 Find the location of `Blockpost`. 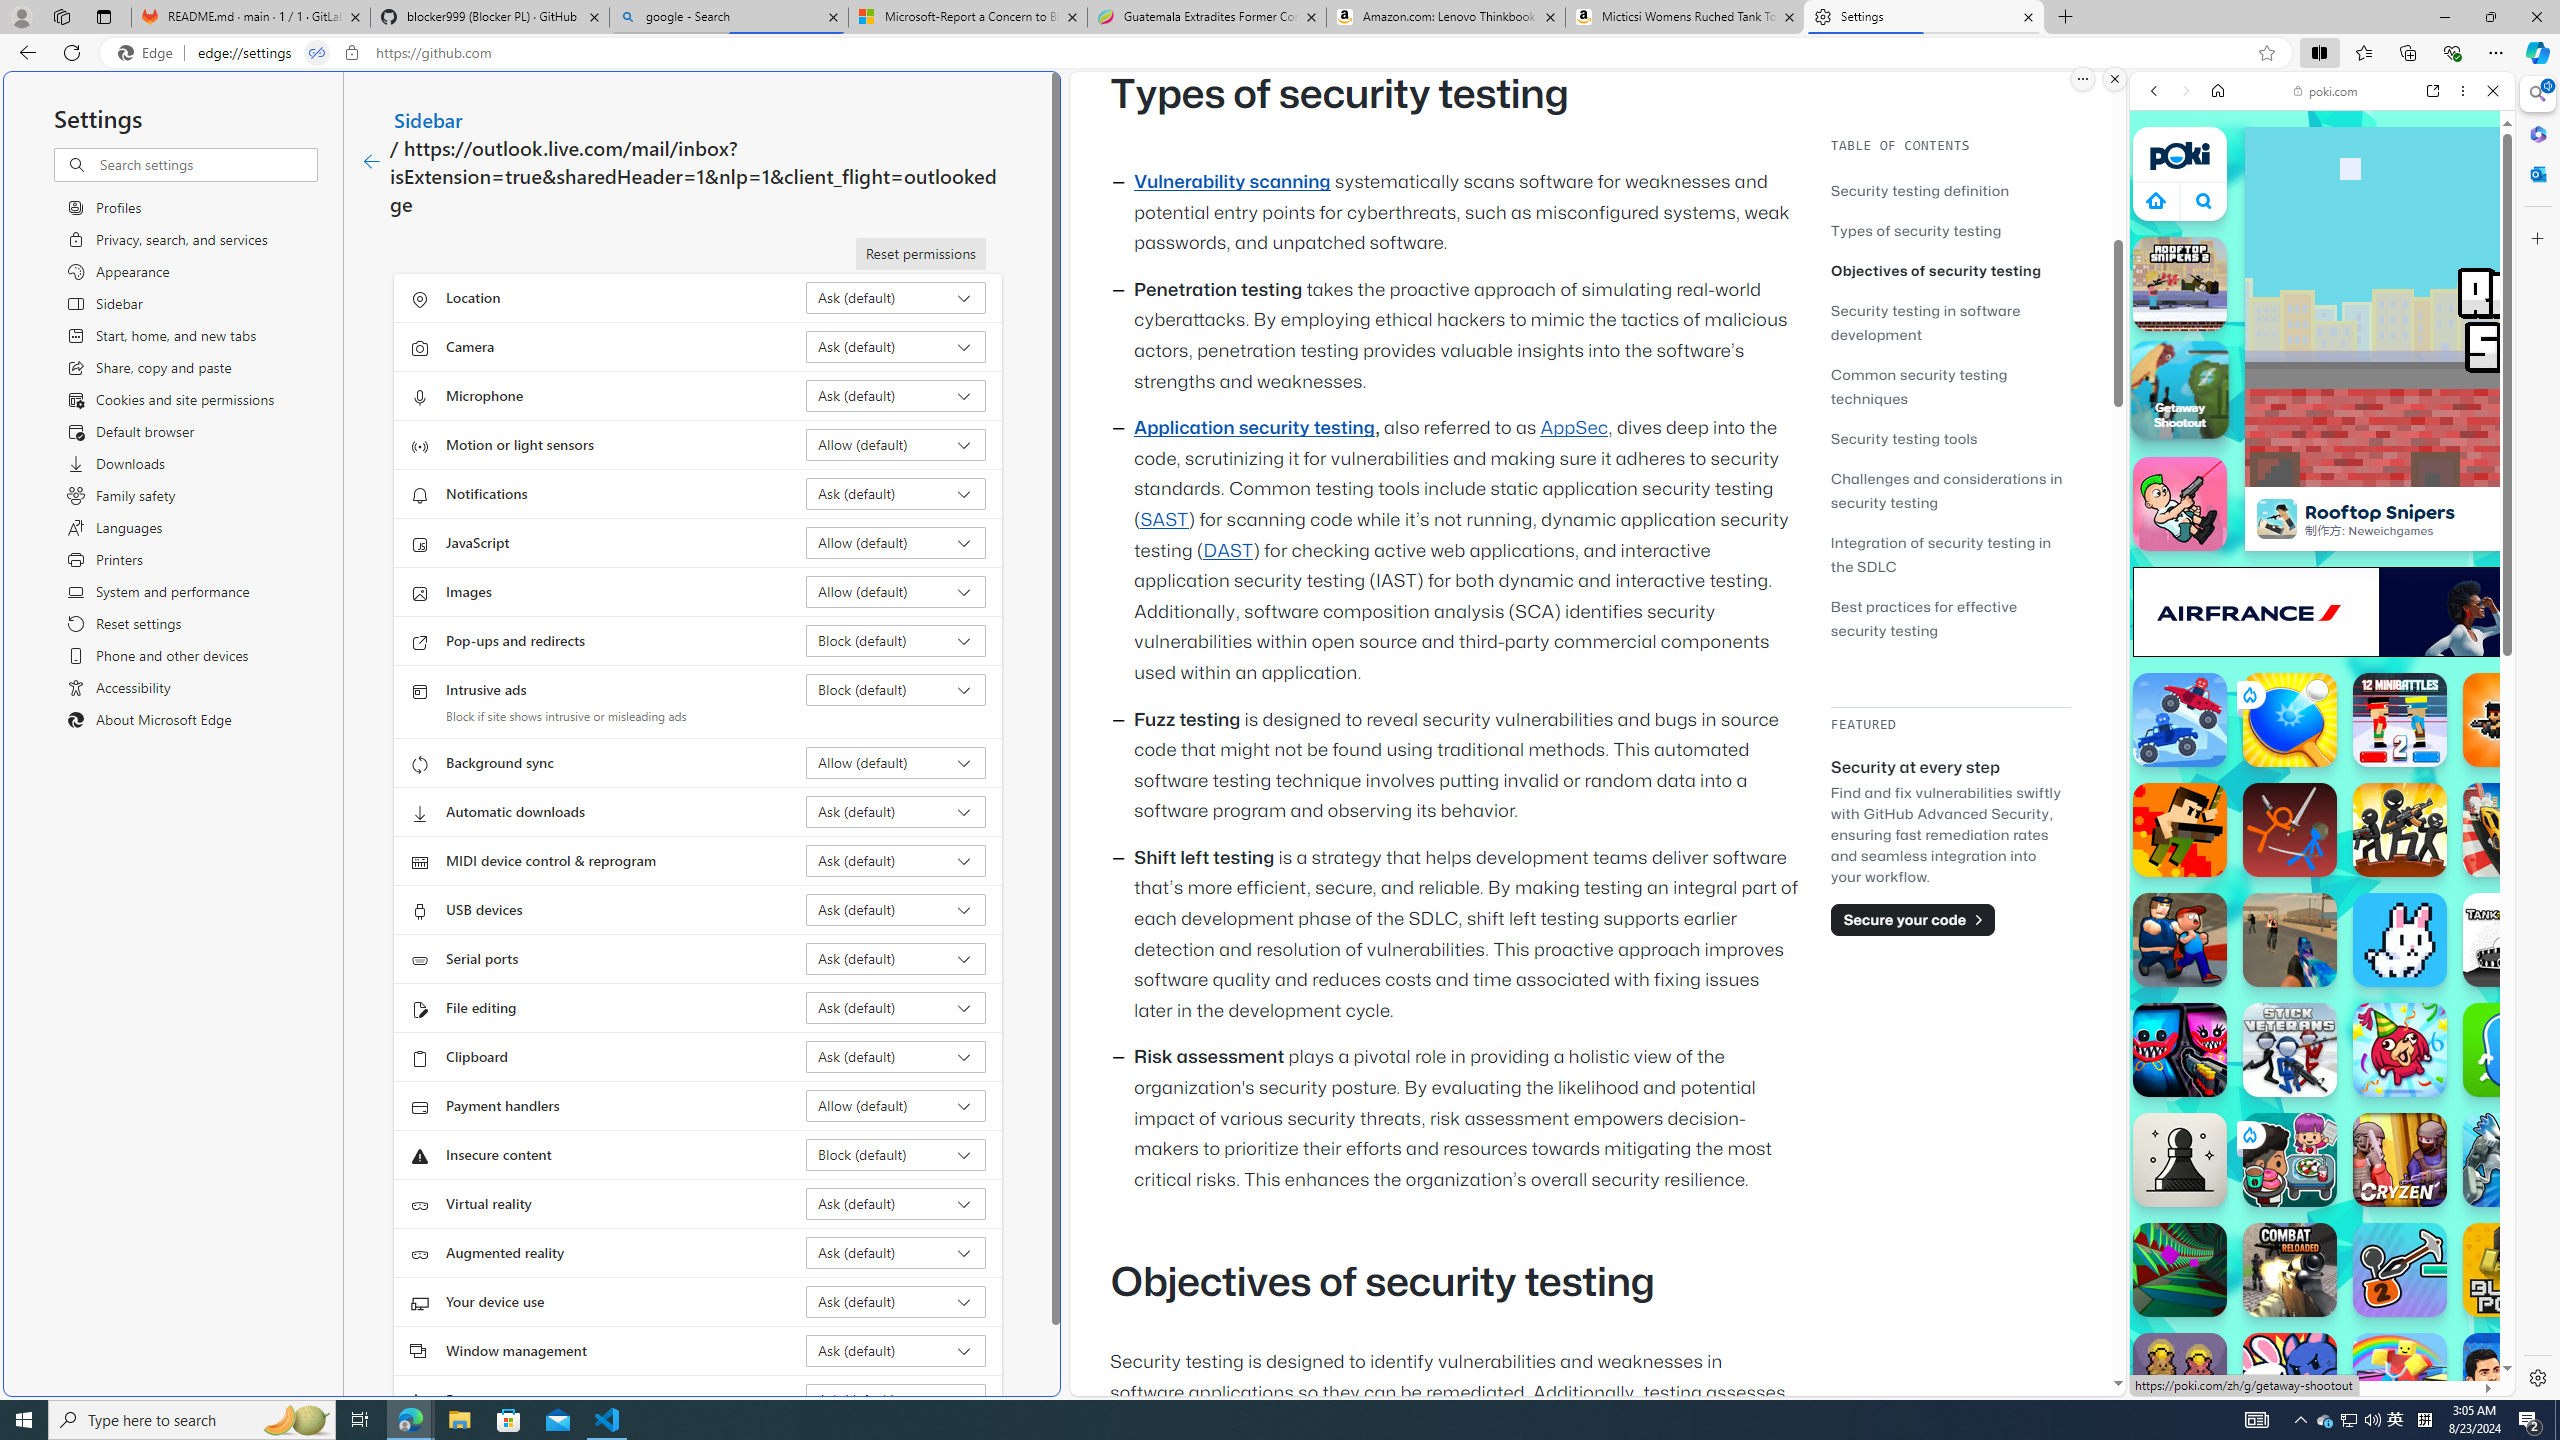

Blockpost is located at coordinates (2510, 1270).